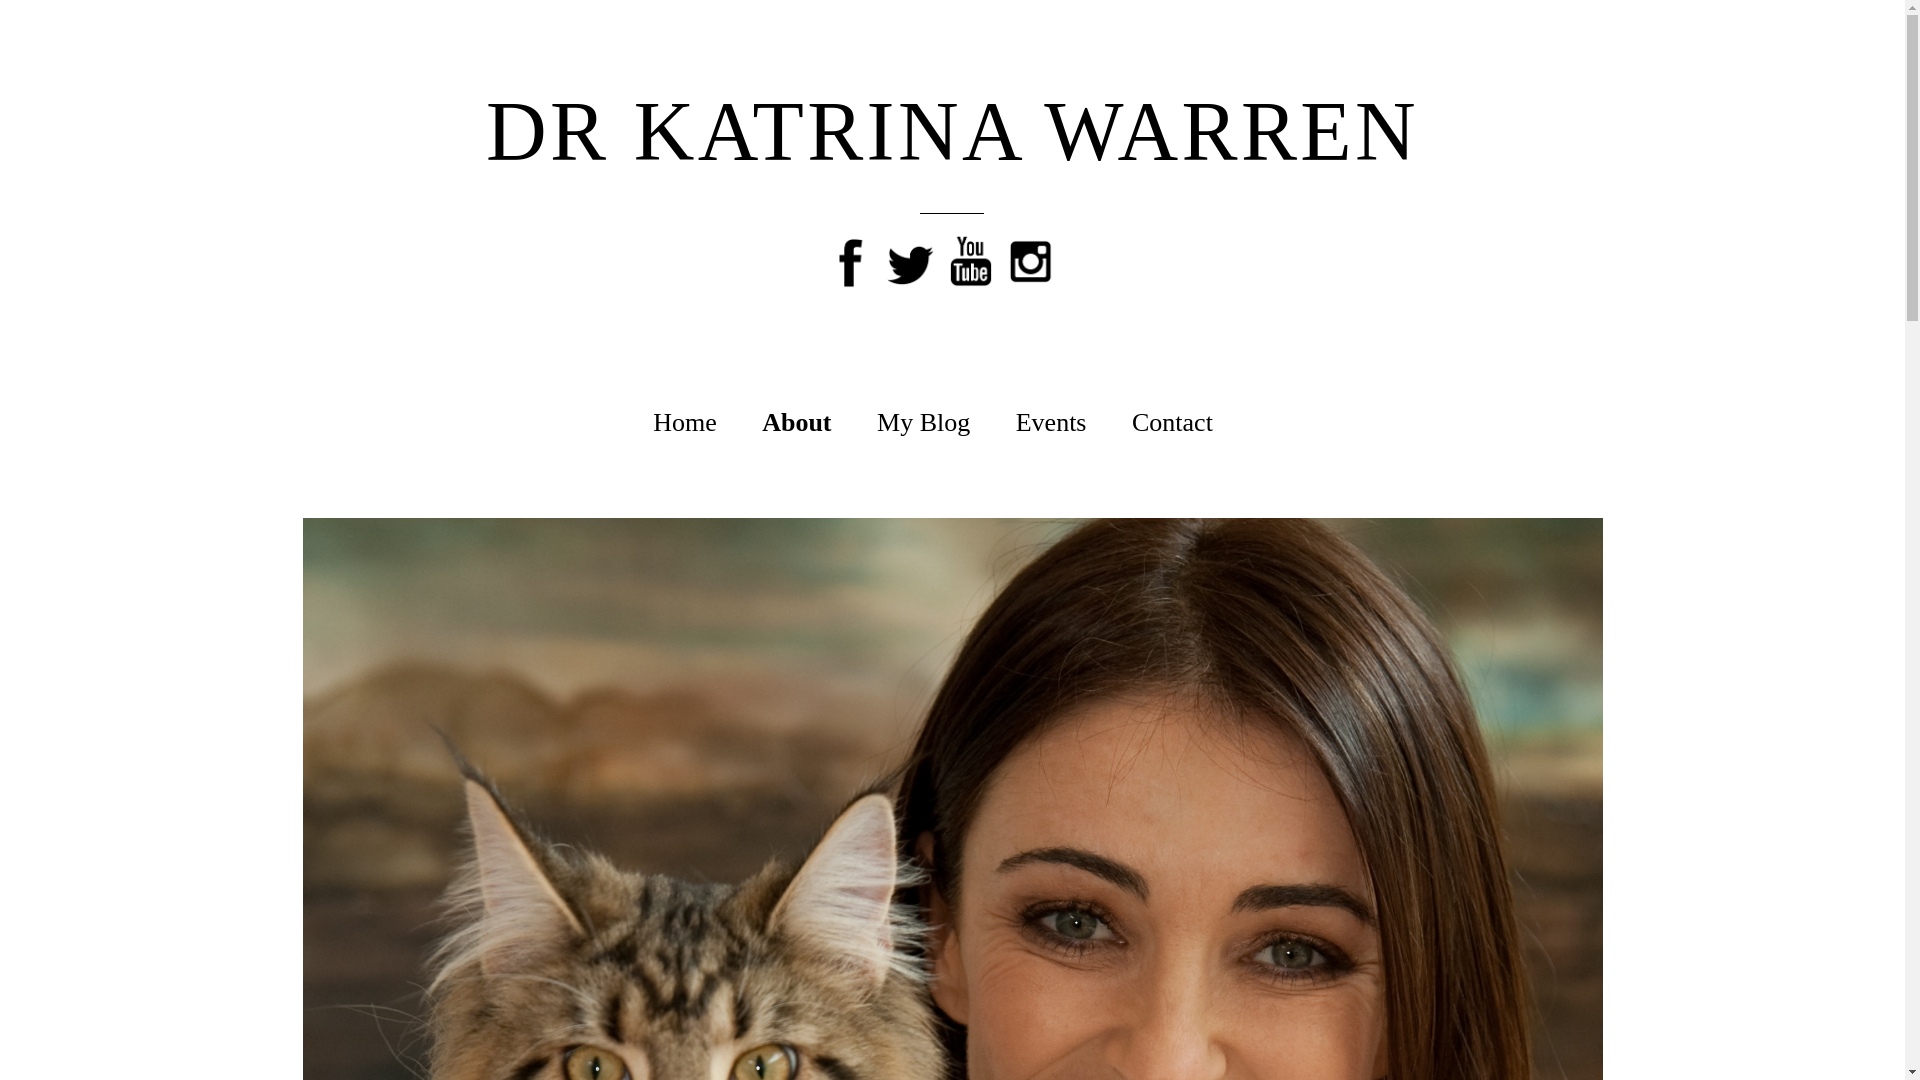 The image size is (1920, 1080). What do you see at coordinates (851, 256) in the screenshot?
I see `Facebook` at bounding box center [851, 256].